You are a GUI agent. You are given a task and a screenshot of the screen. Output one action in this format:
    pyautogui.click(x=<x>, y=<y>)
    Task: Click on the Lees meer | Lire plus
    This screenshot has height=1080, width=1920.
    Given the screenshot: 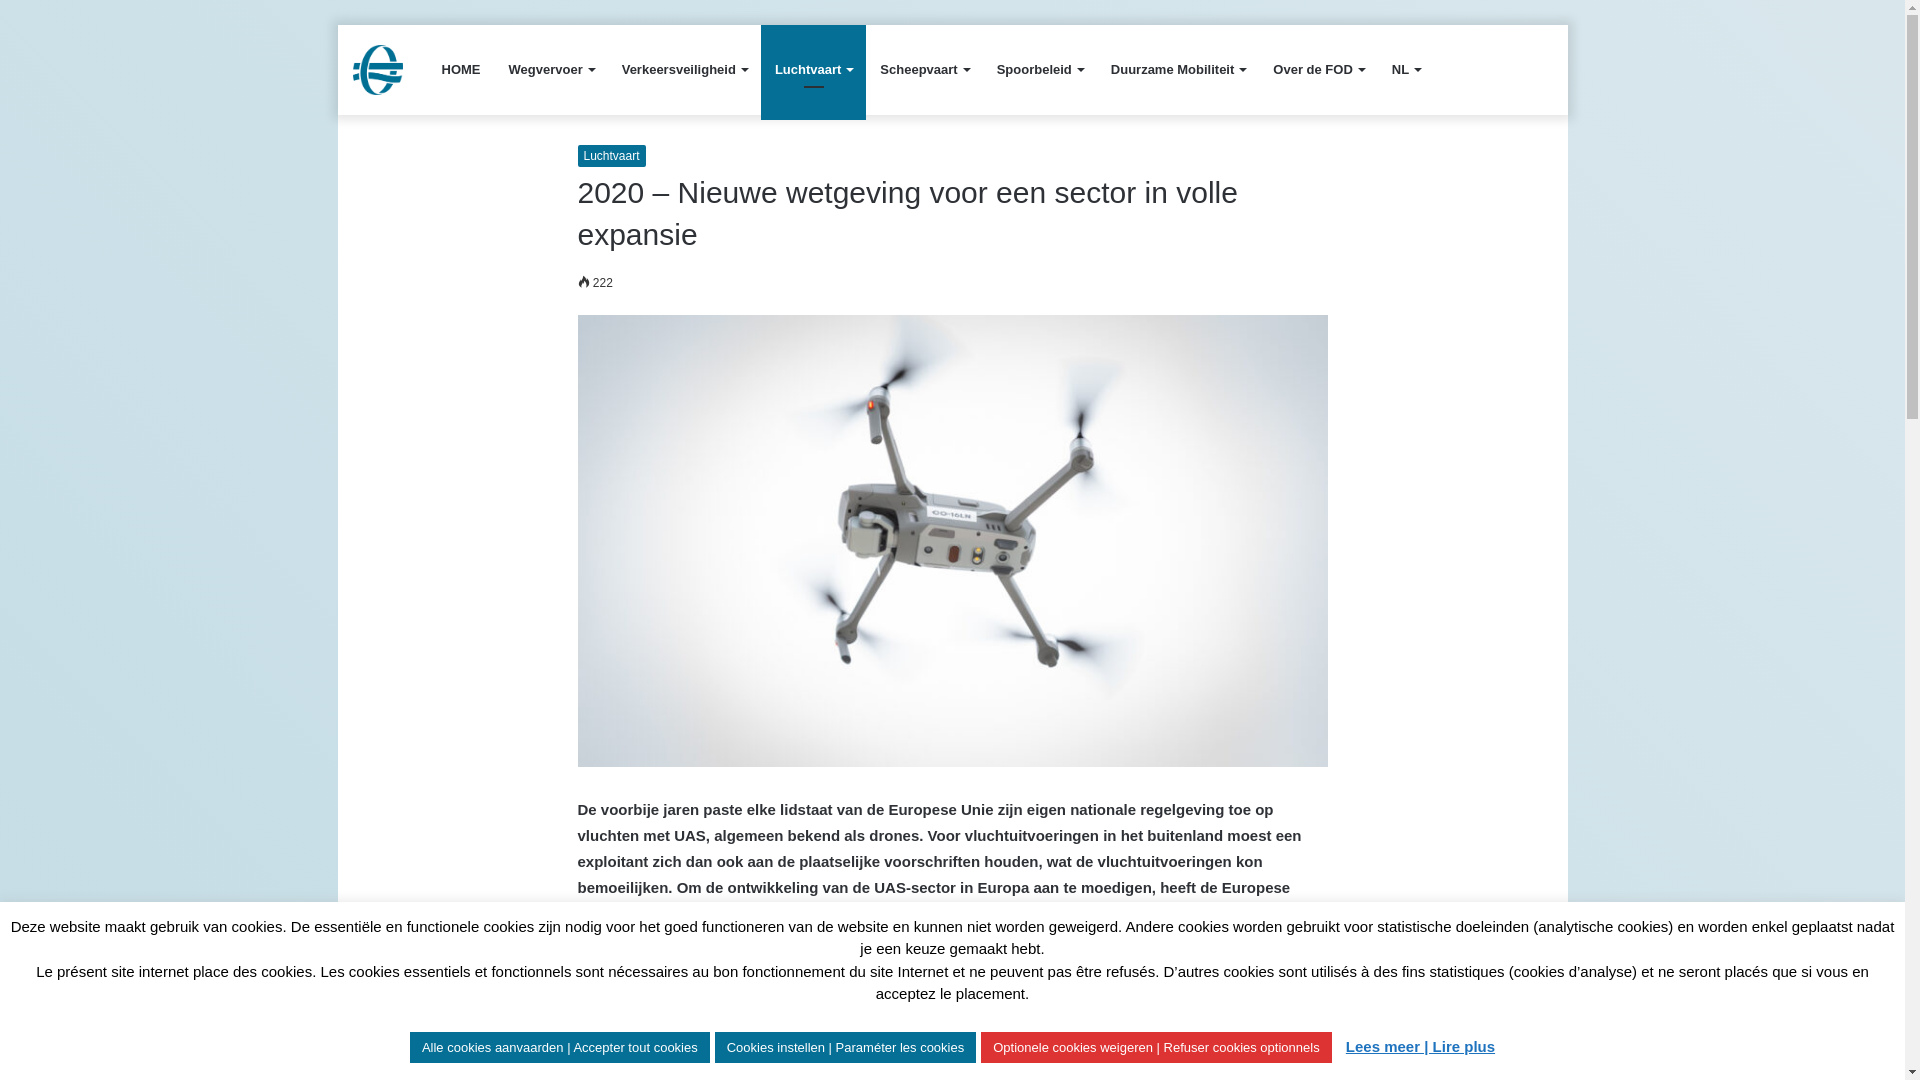 What is the action you would take?
    pyautogui.click(x=1420, y=1046)
    